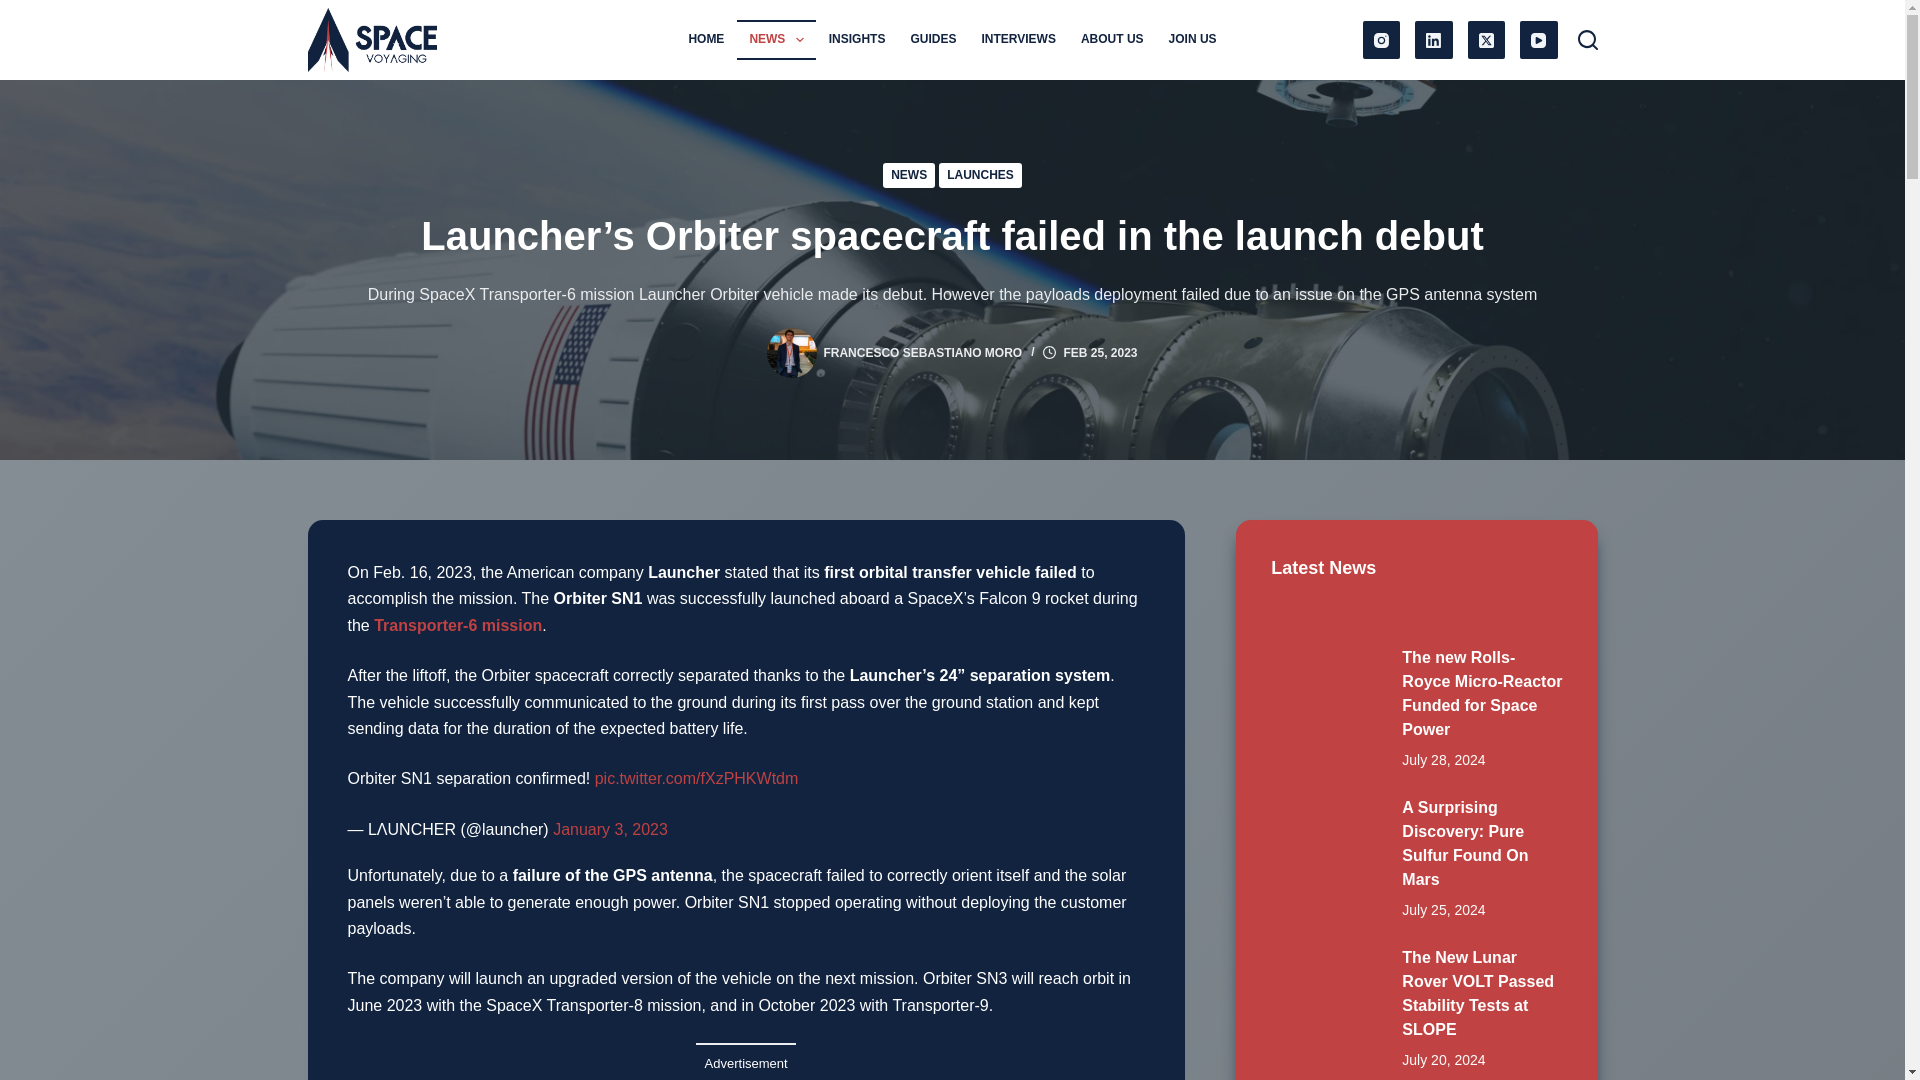 This screenshot has height=1080, width=1920. I want to click on GUIDES, so click(934, 40).